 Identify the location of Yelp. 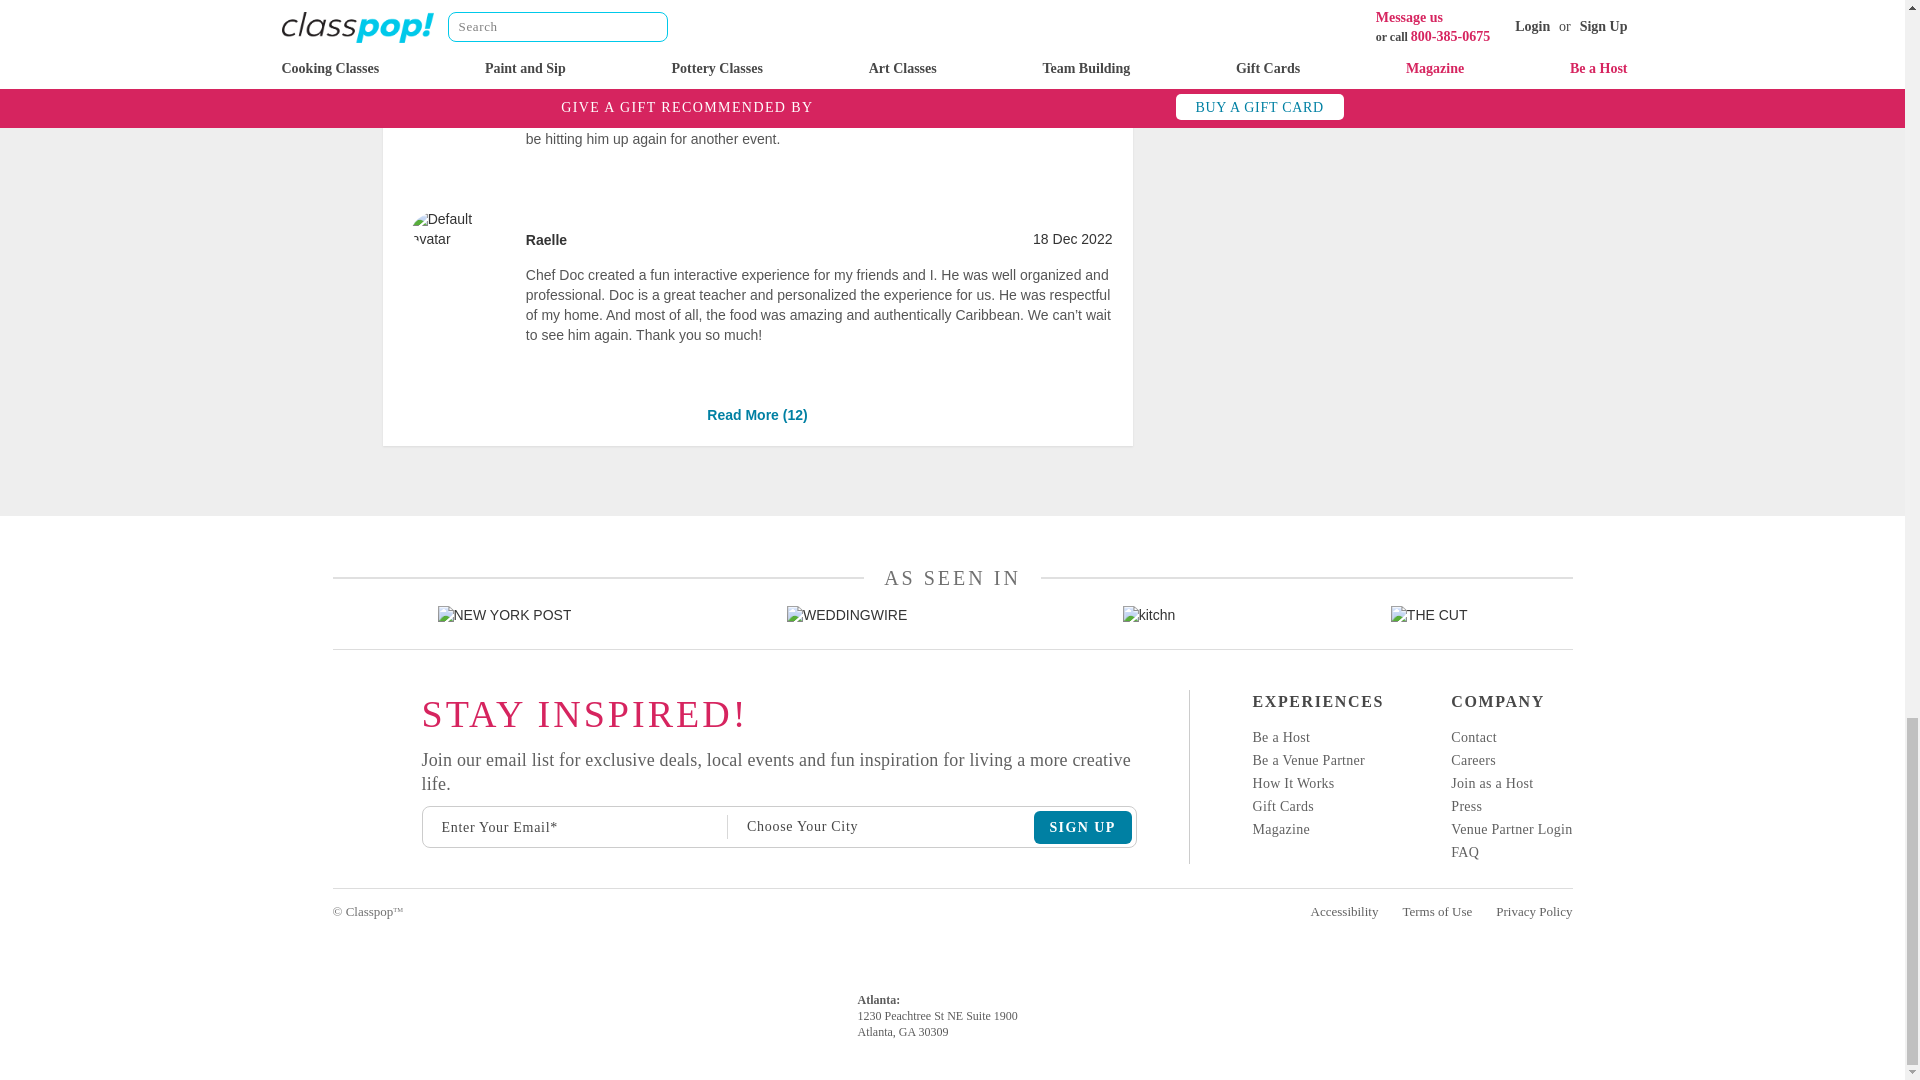
(334, 776).